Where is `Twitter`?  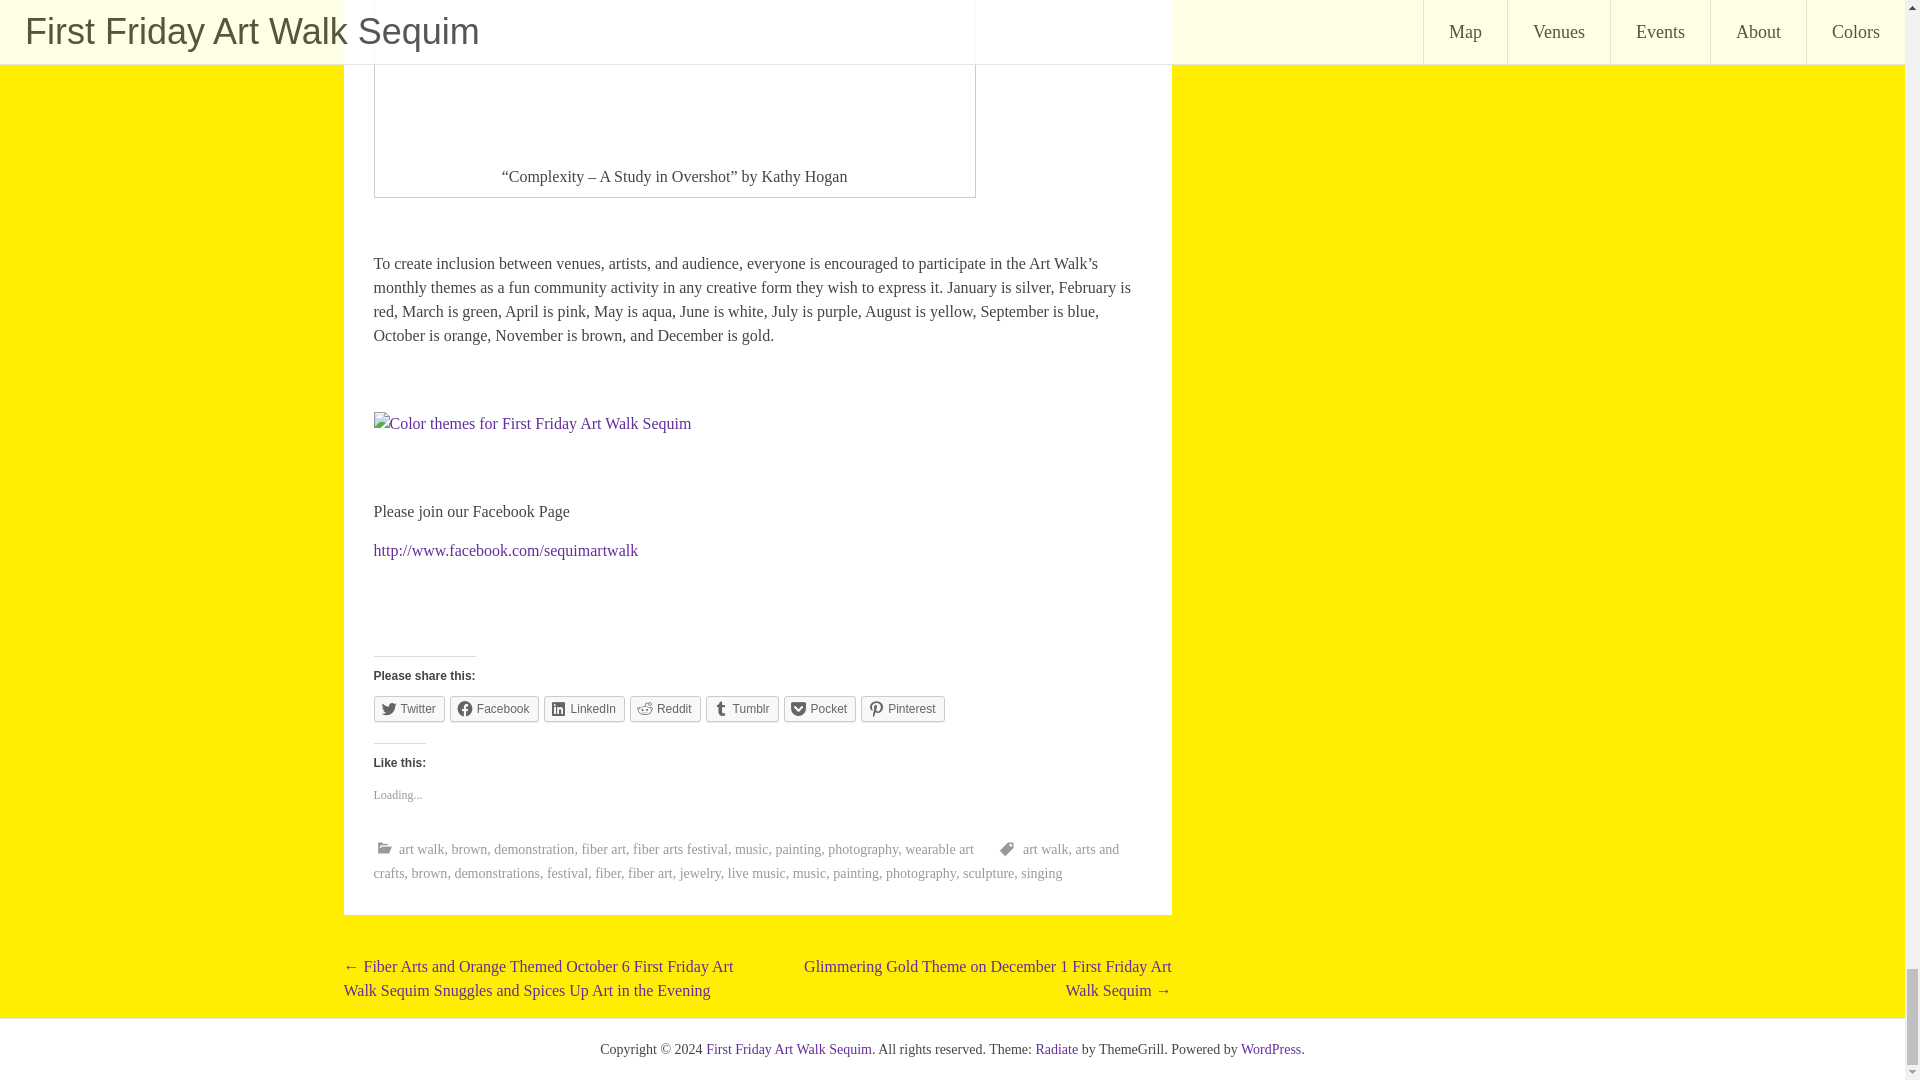 Twitter is located at coordinates (410, 708).